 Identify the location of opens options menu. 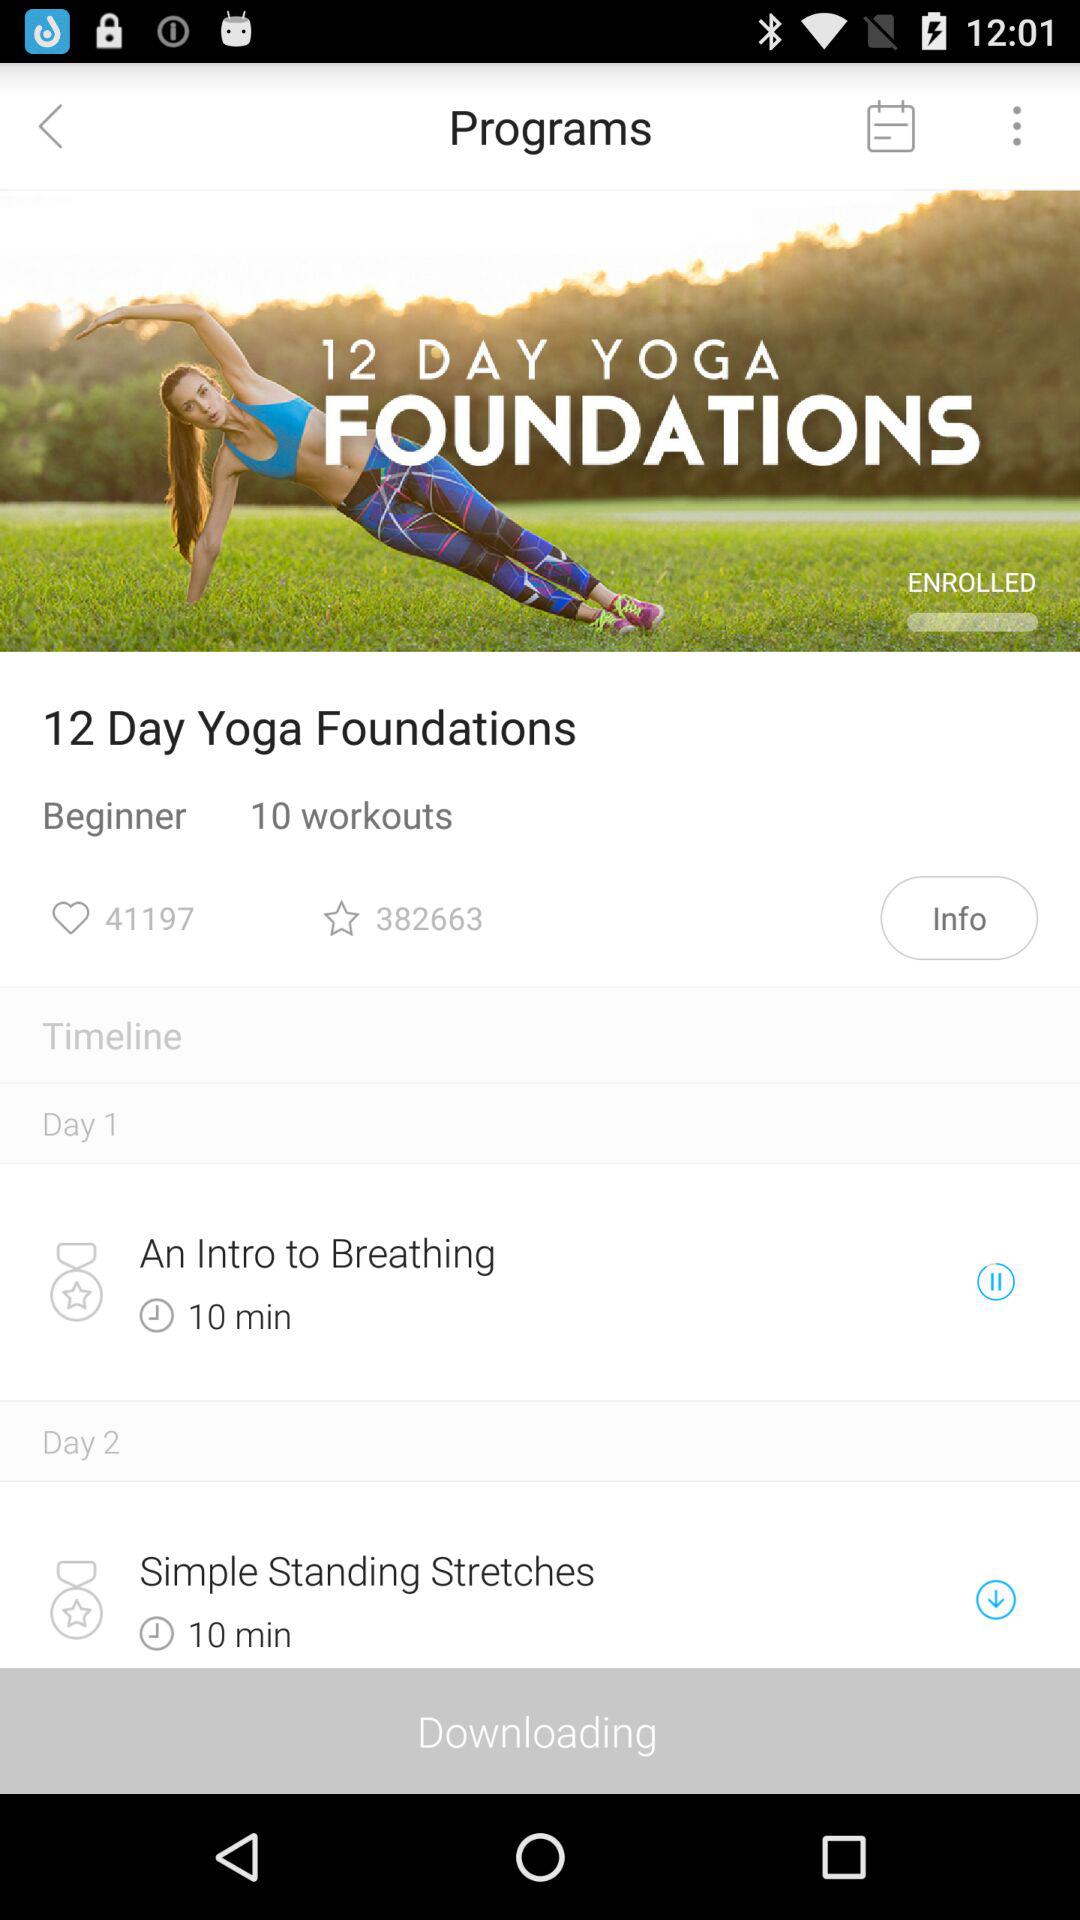
(1017, 126).